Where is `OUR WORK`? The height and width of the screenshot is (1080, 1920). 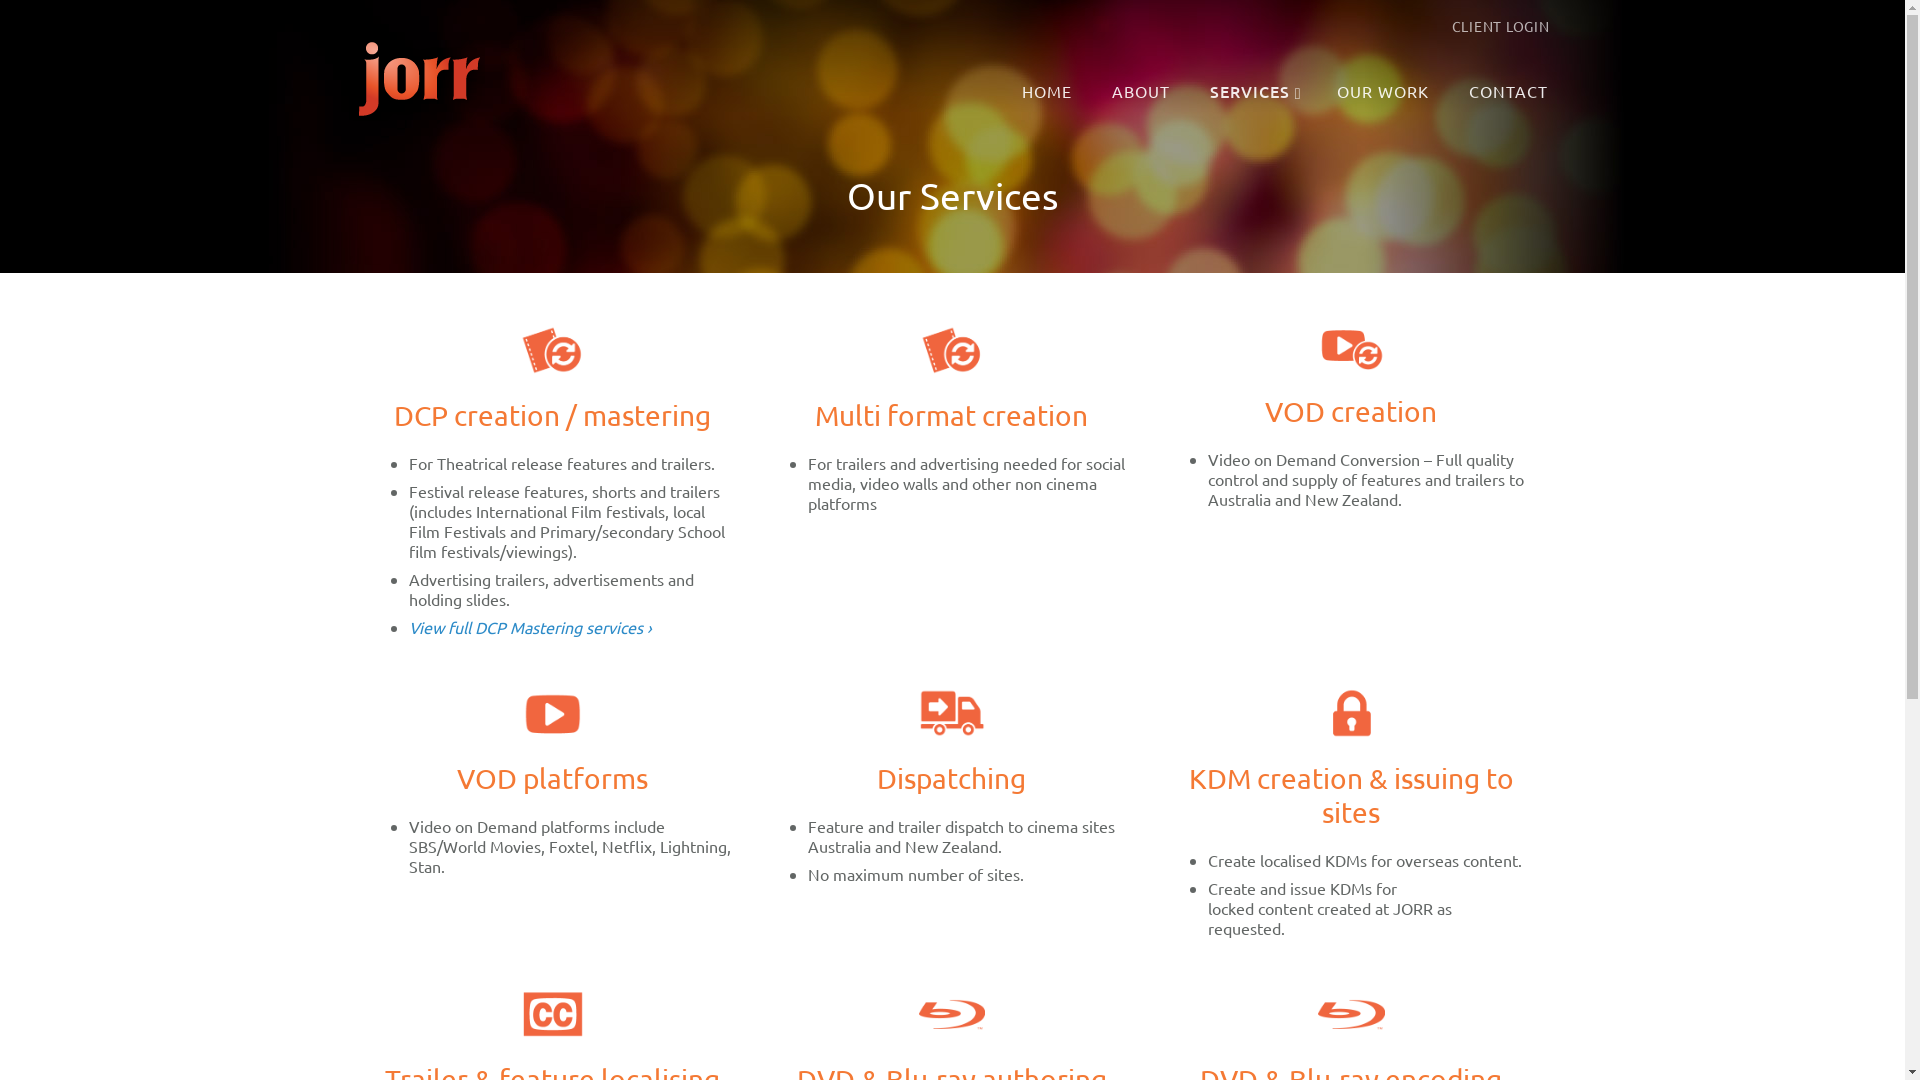
OUR WORK is located at coordinates (1386, 92).